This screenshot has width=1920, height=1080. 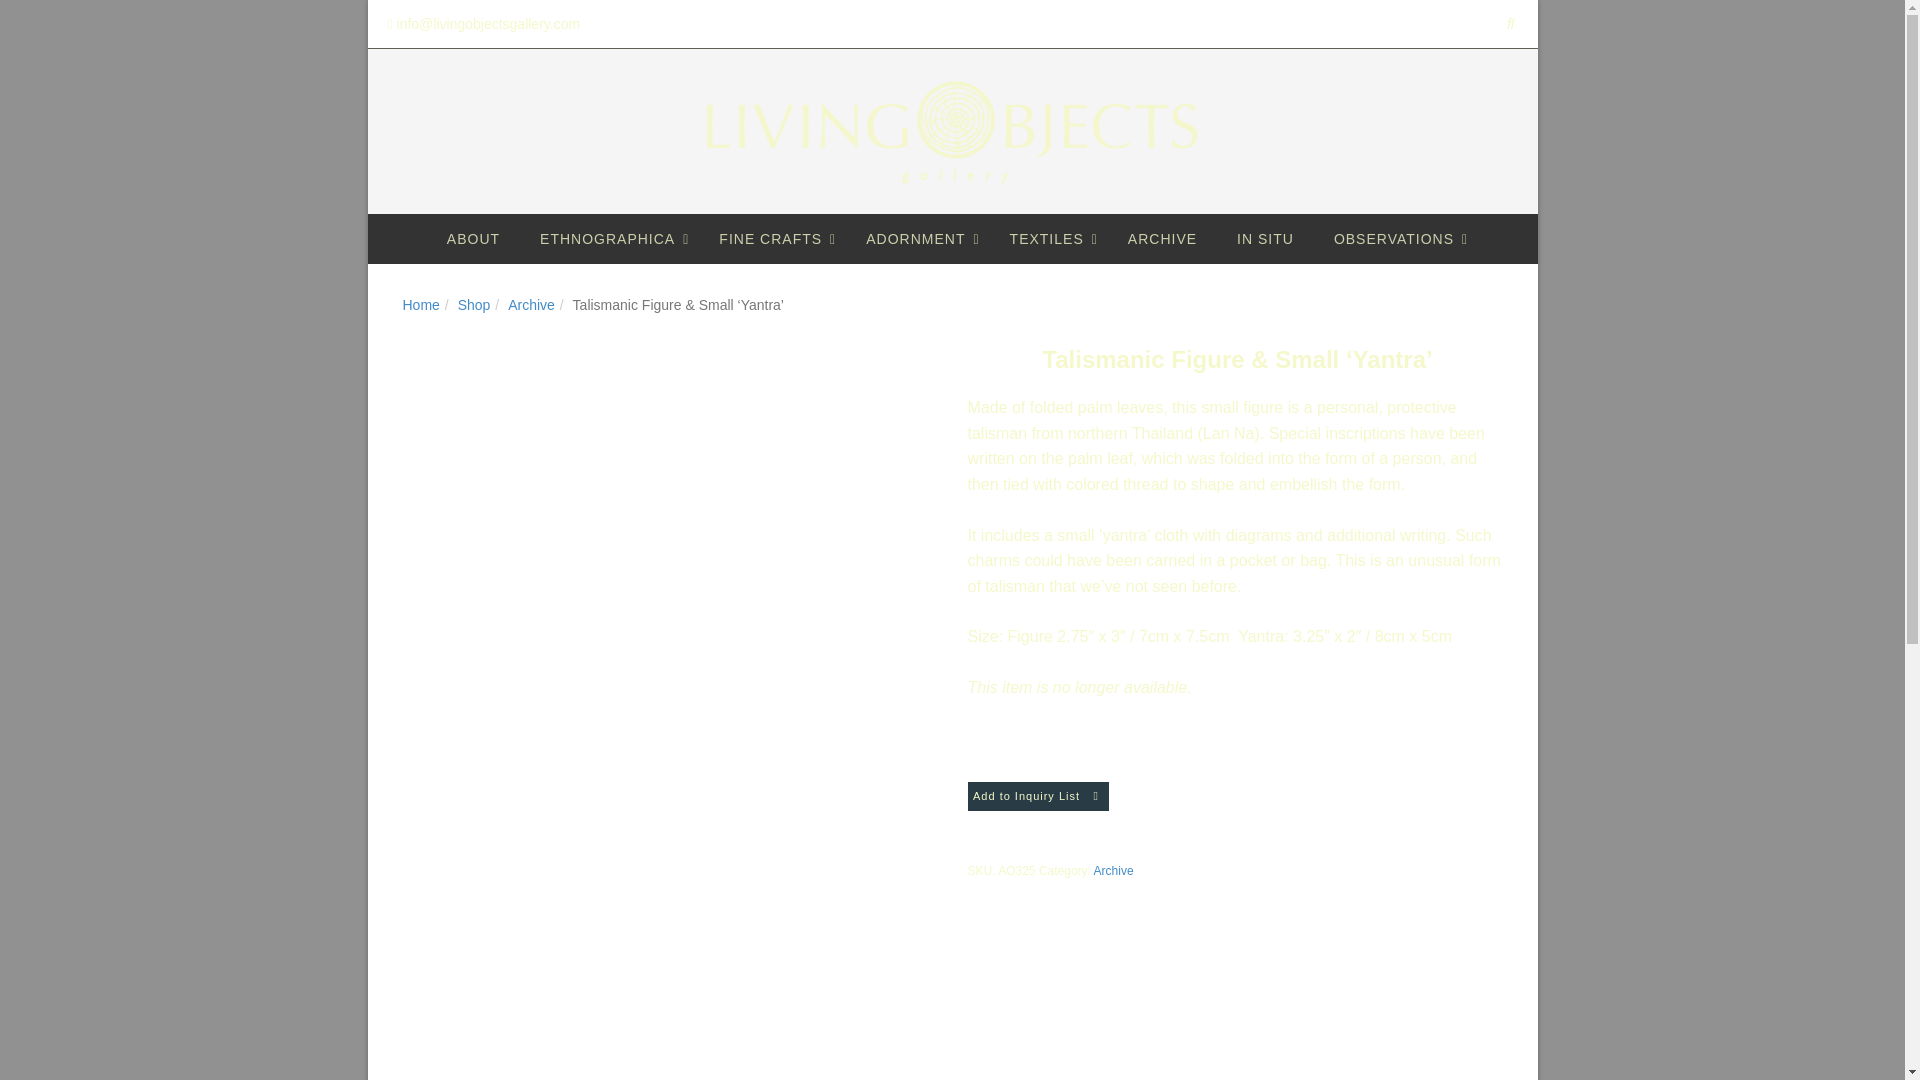 What do you see at coordinates (473, 238) in the screenshot?
I see `ABOUT` at bounding box center [473, 238].